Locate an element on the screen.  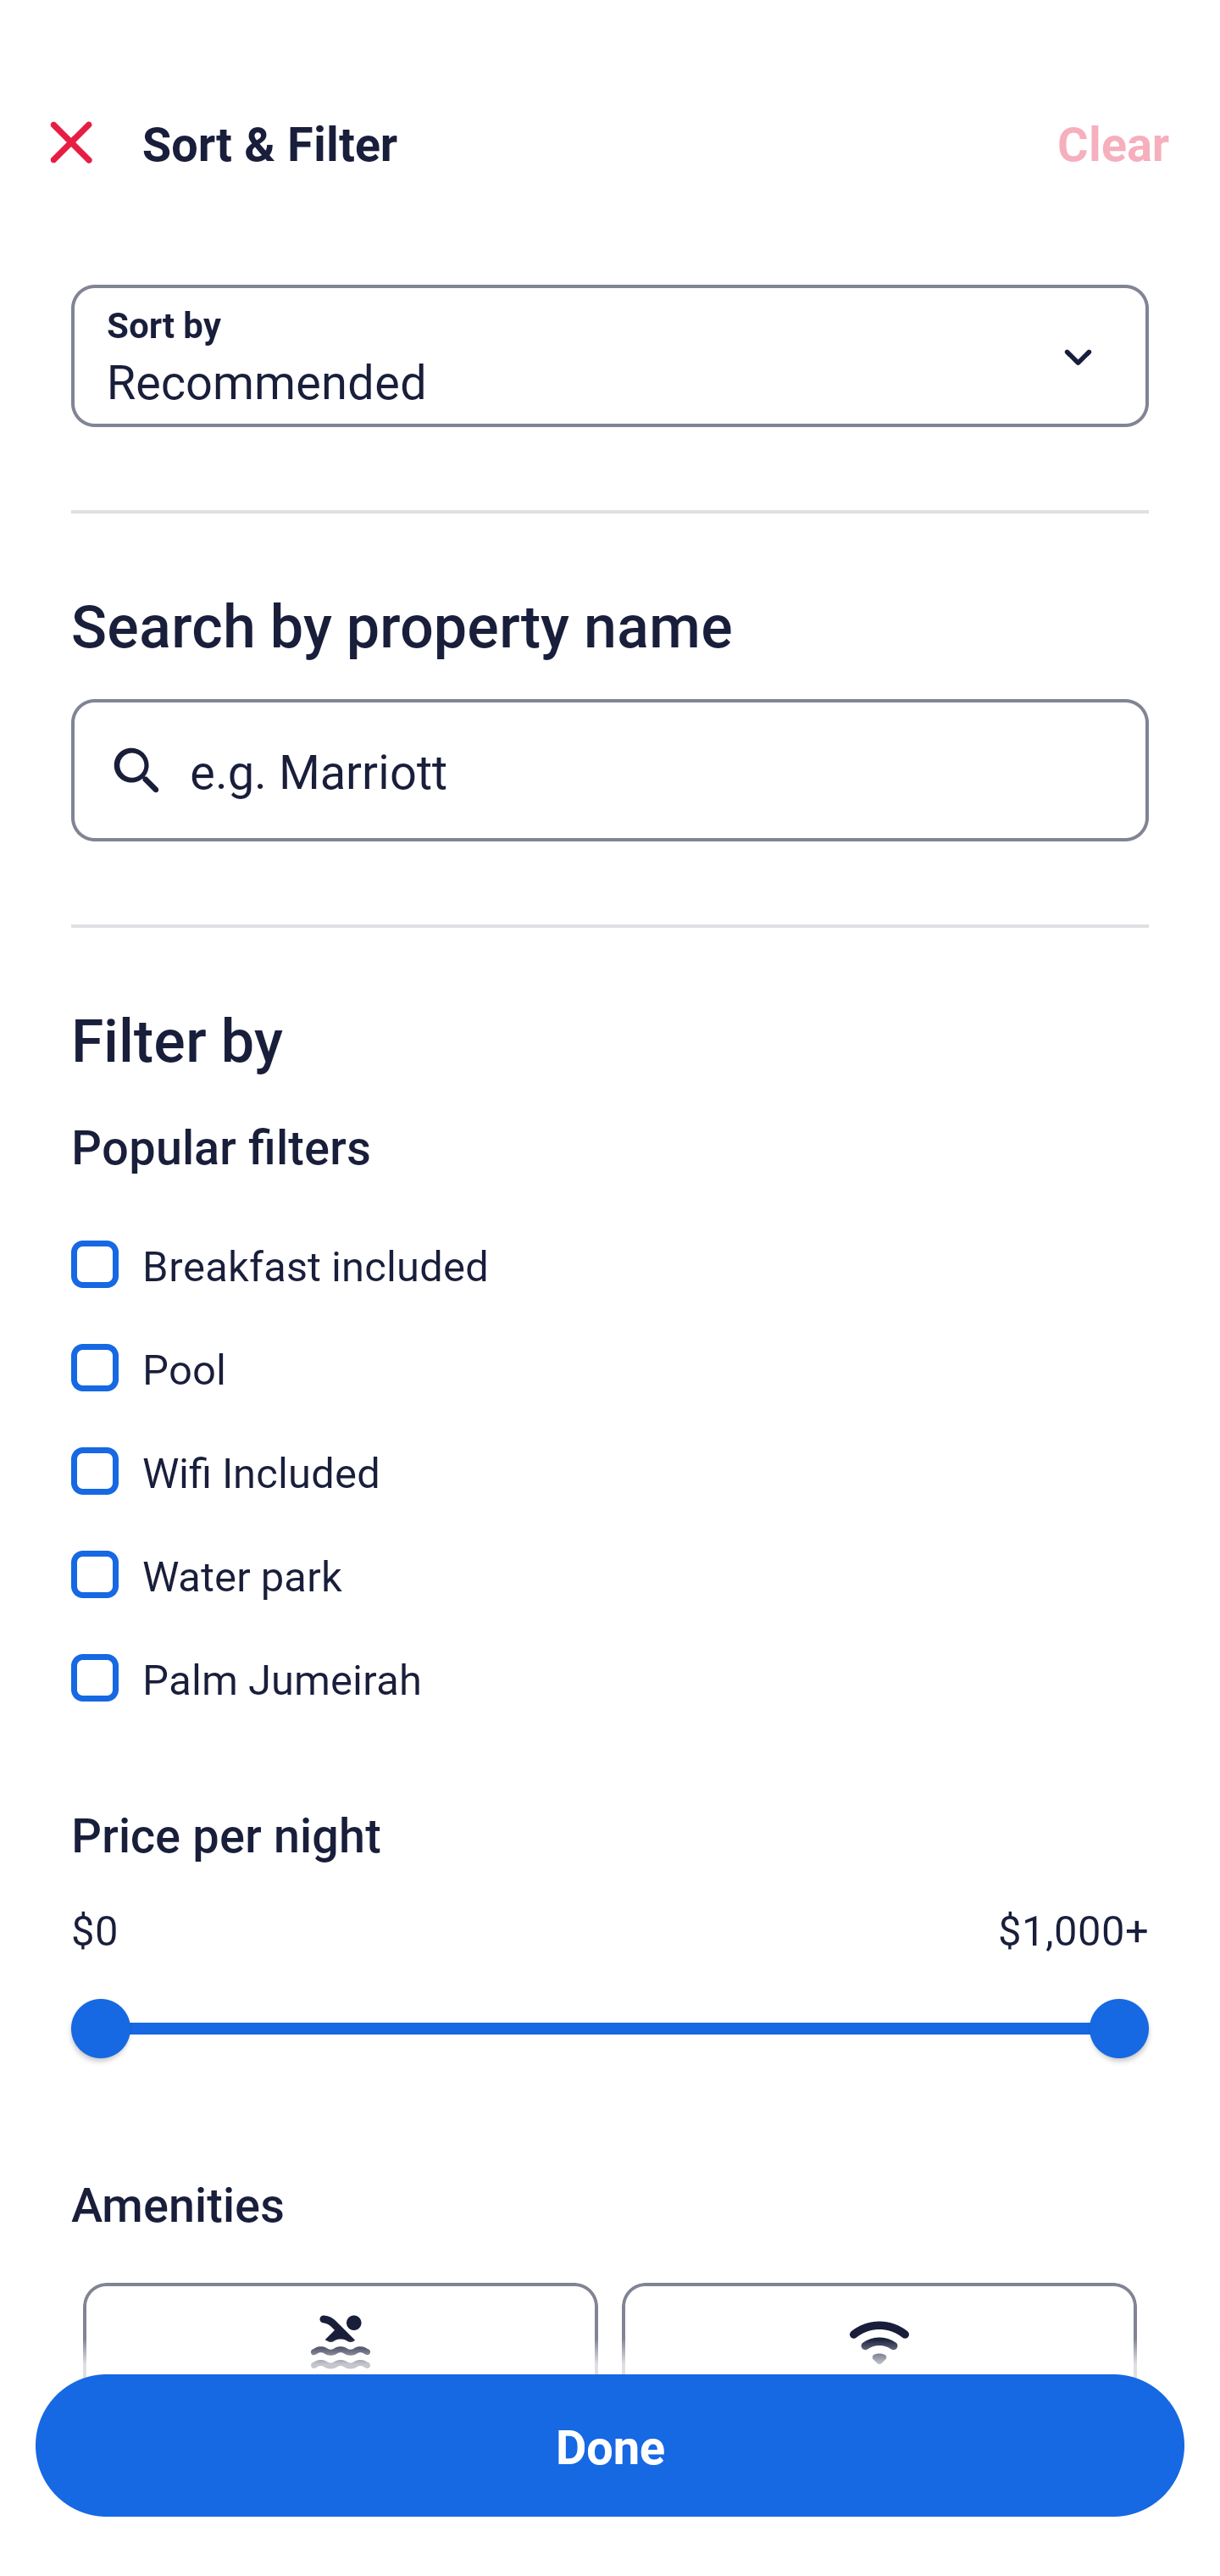
Clear is located at coordinates (1113, 142).